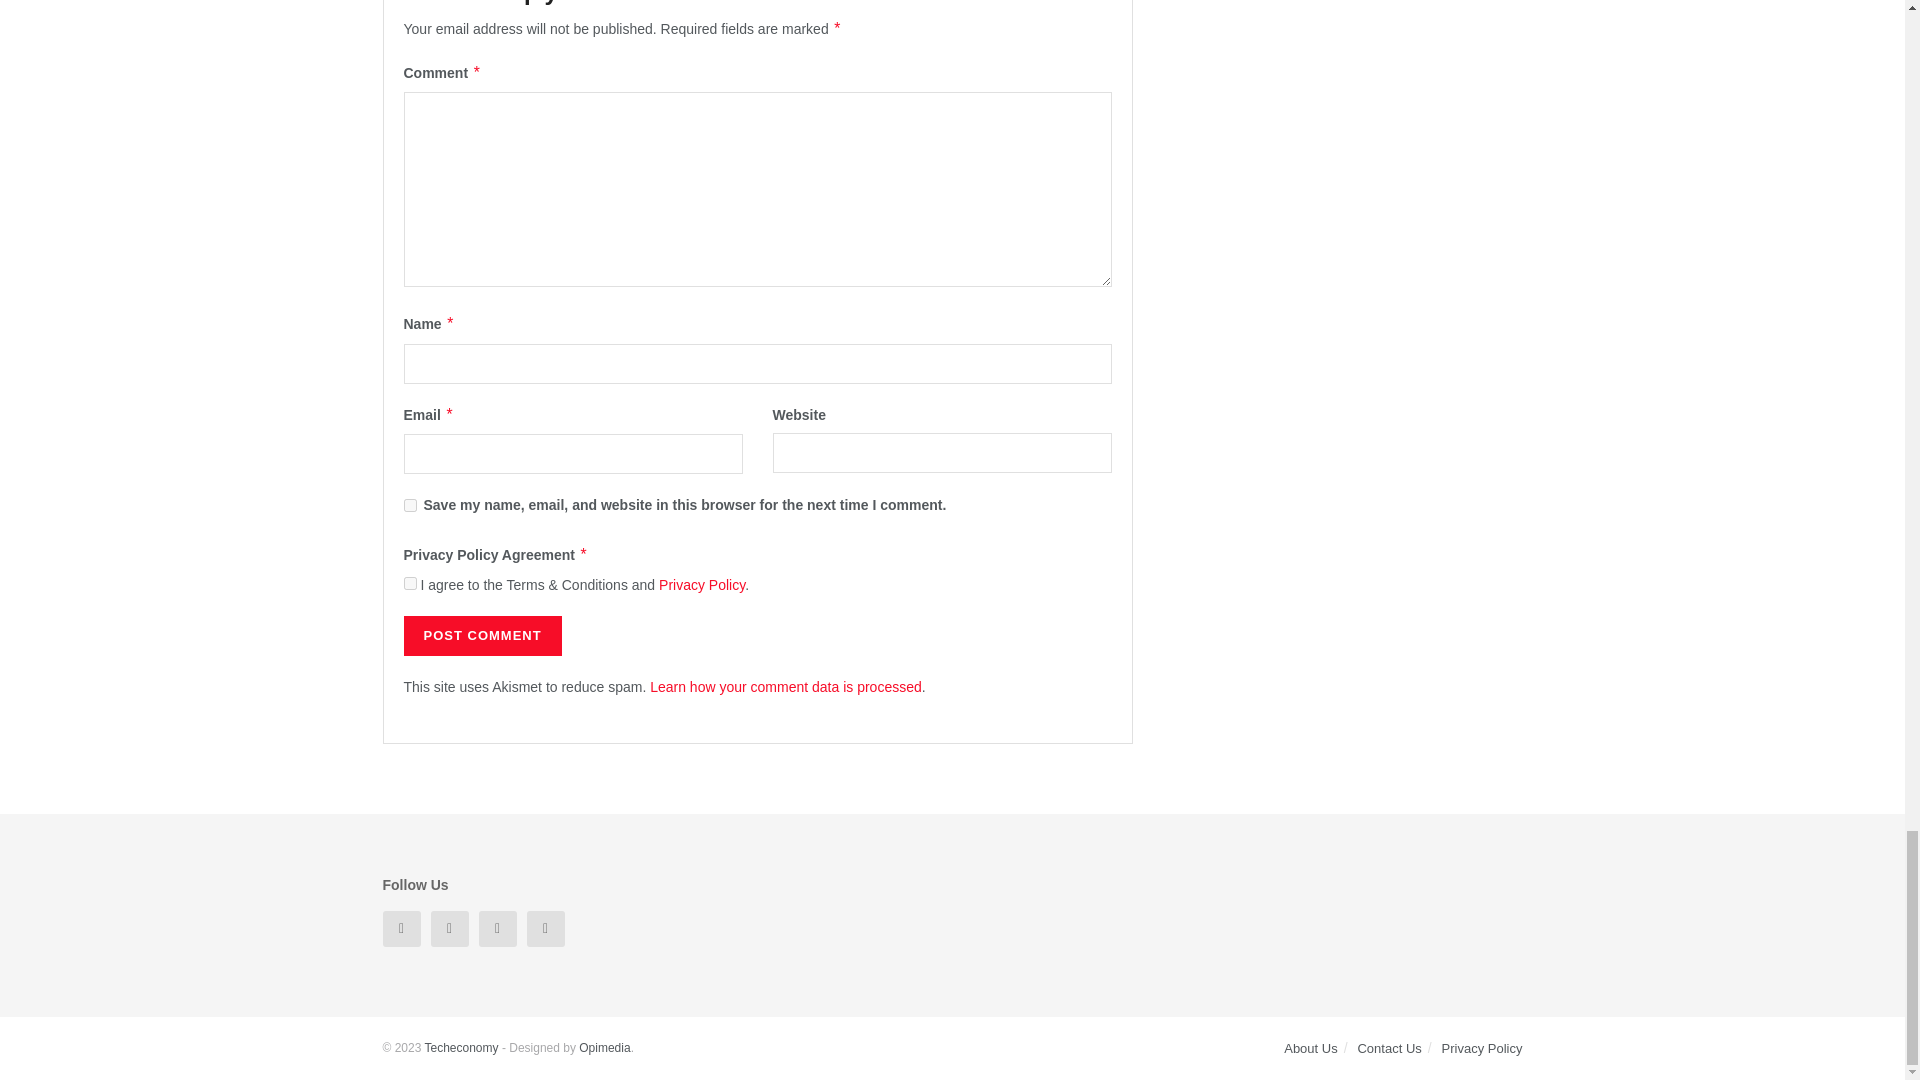 The width and height of the screenshot is (1920, 1080). Describe the element at coordinates (410, 504) in the screenshot. I see `yes` at that location.